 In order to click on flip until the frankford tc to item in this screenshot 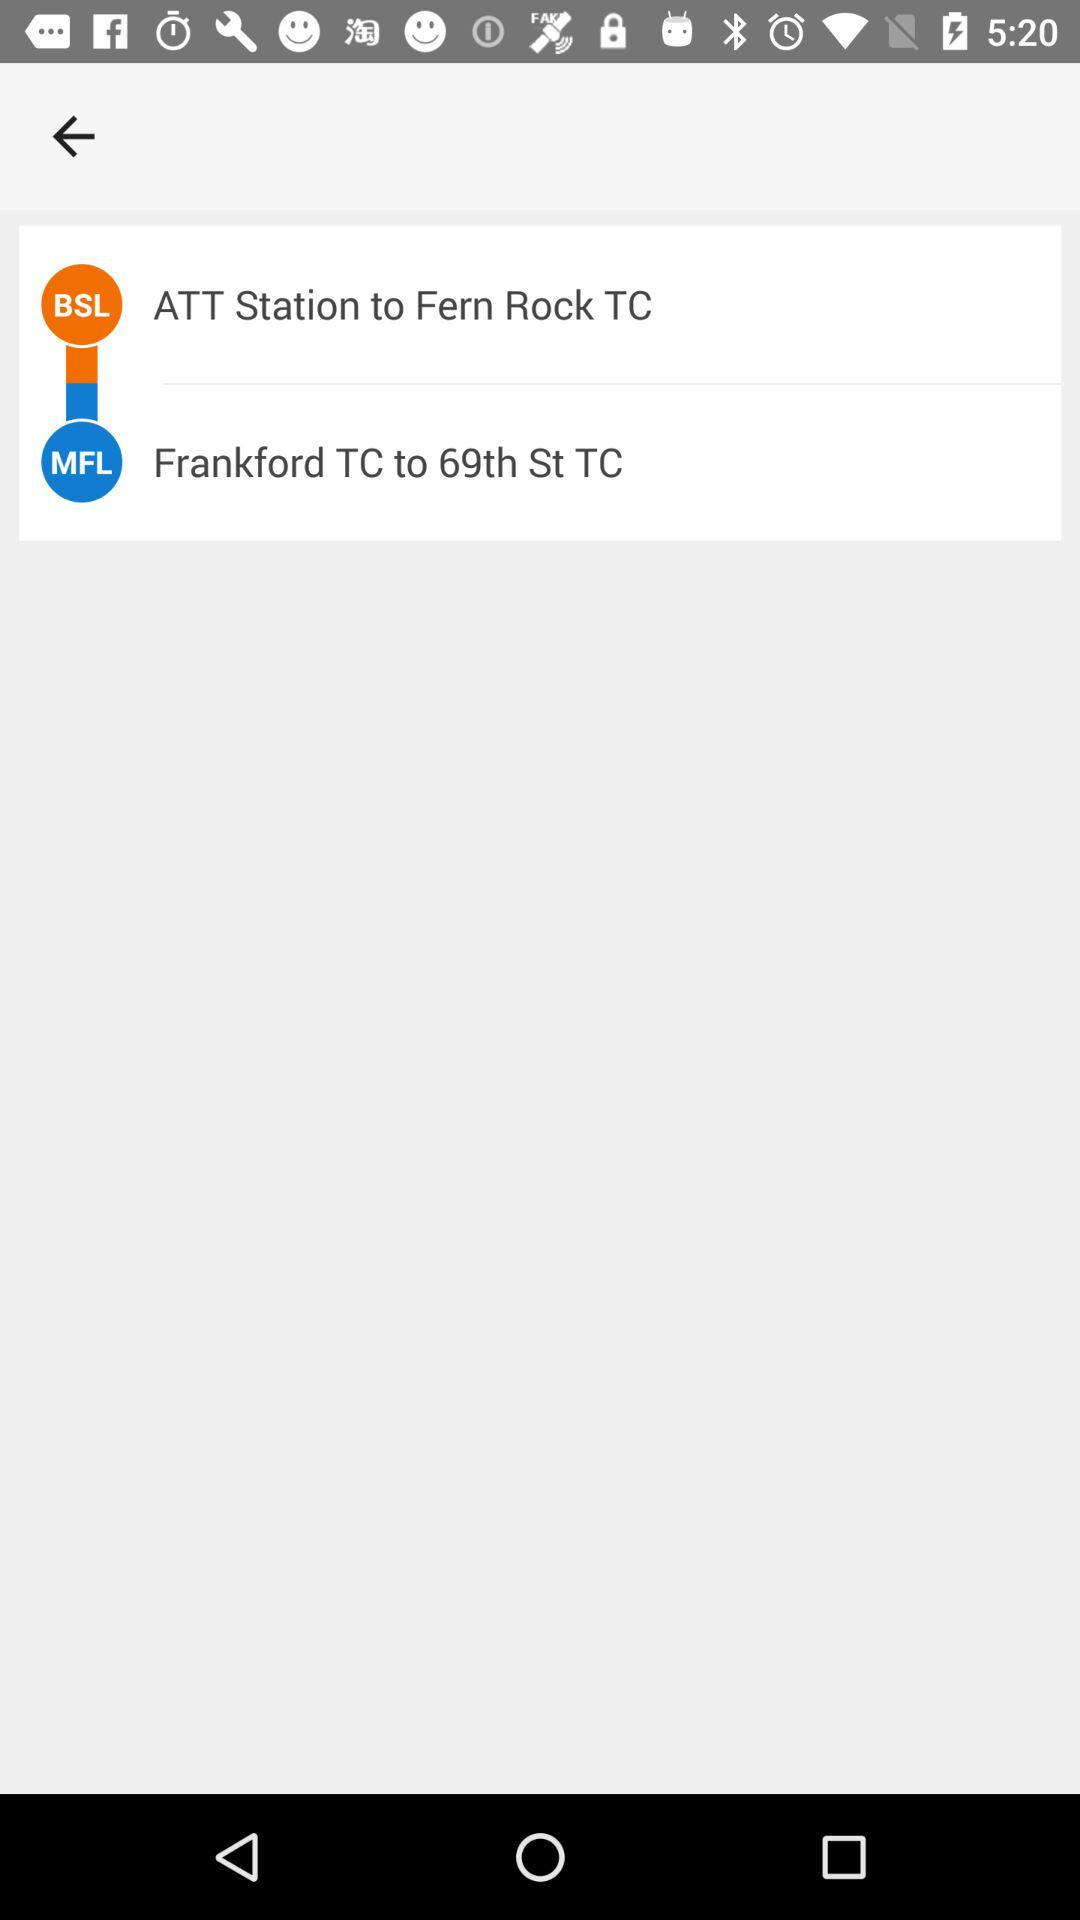, I will do `click(606, 462)`.